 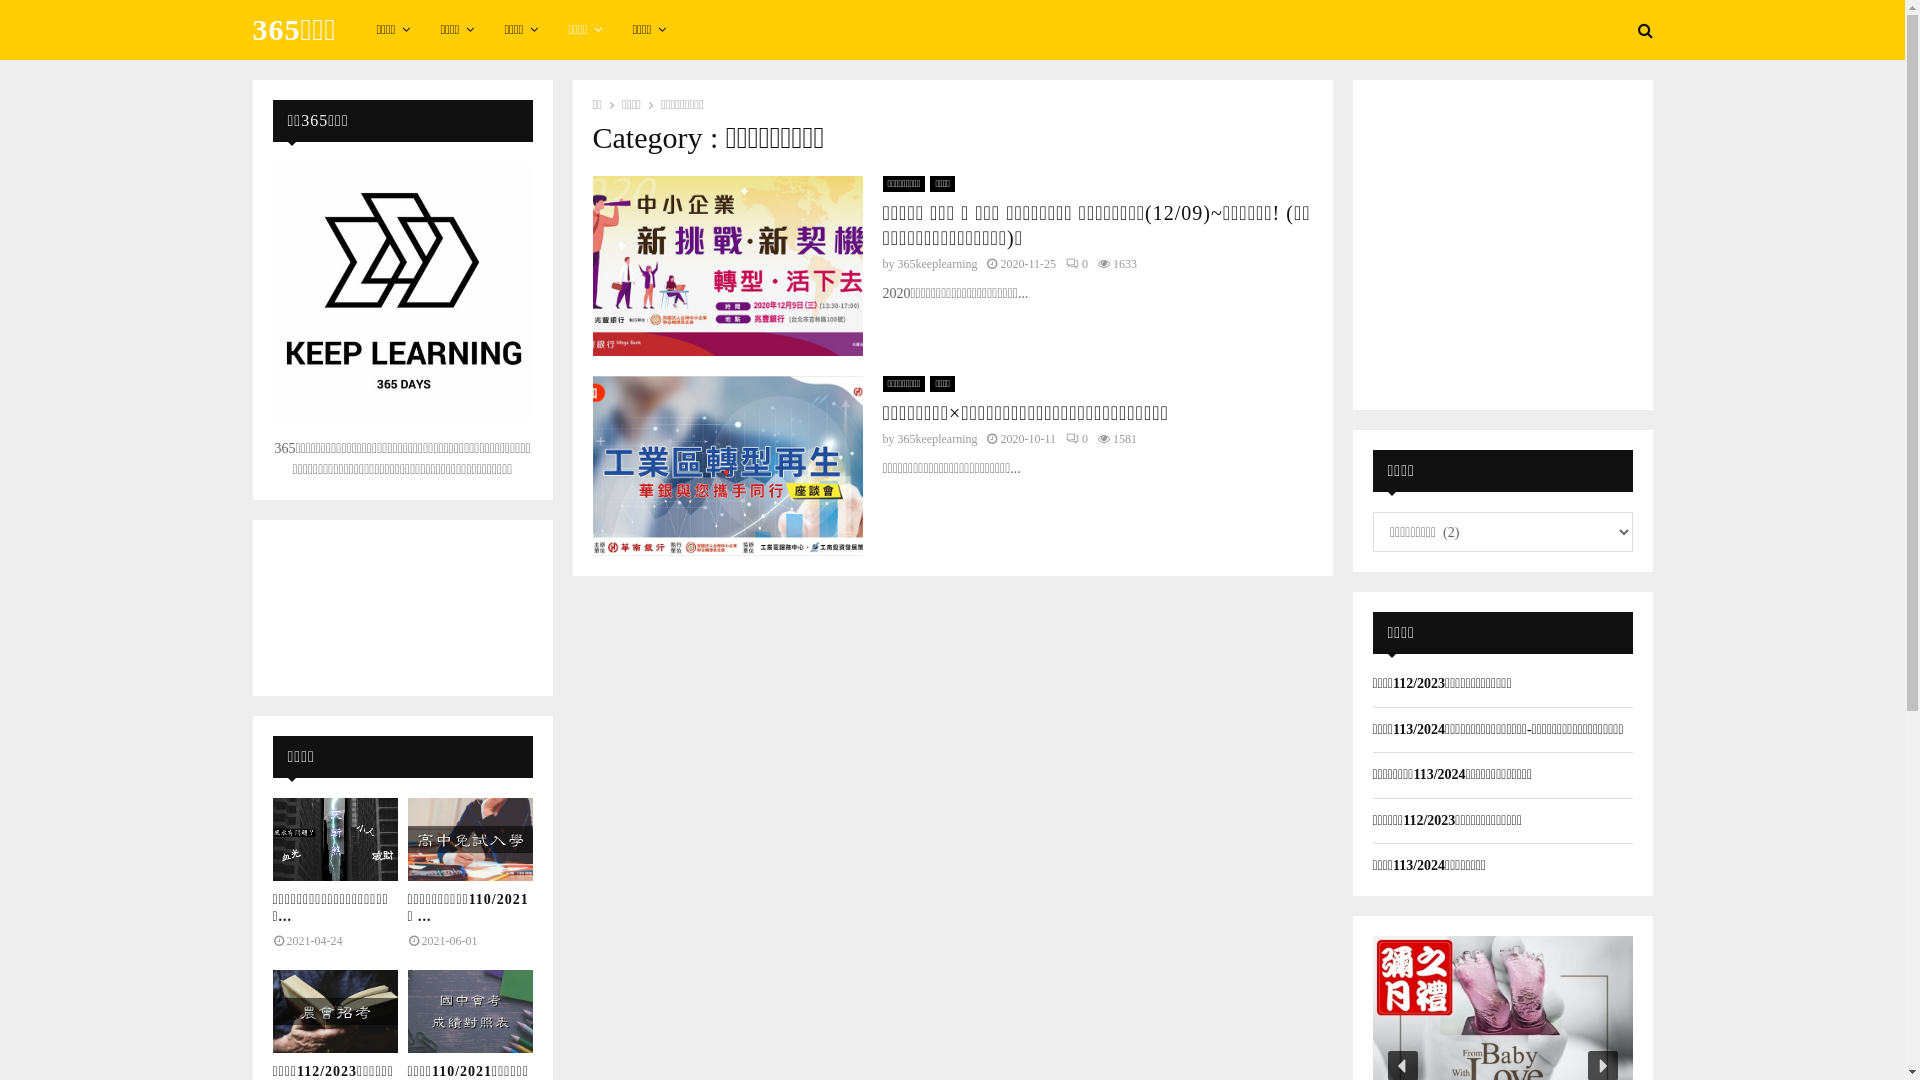 What do you see at coordinates (1077, 264) in the screenshot?
I see `0` at bounding box center [1077, 264].